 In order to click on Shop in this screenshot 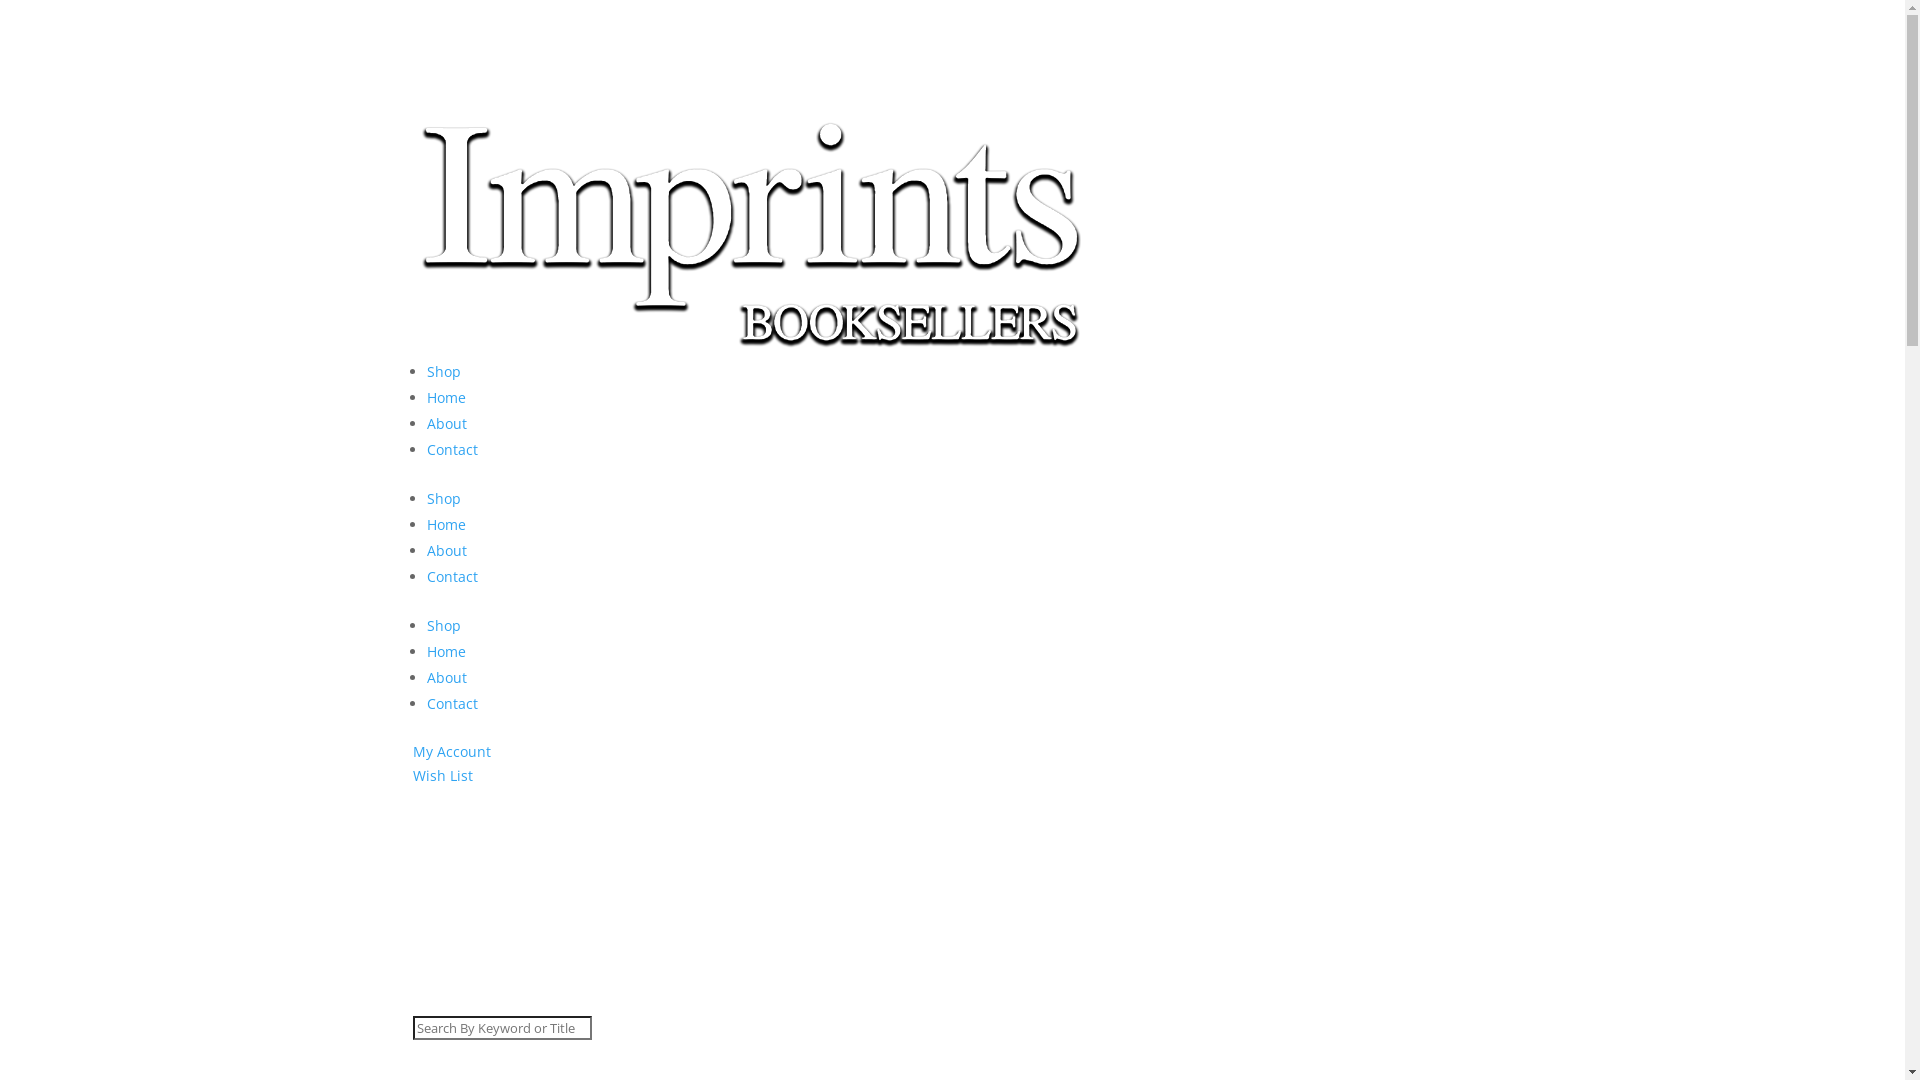, I will do `click(443, 372)`.